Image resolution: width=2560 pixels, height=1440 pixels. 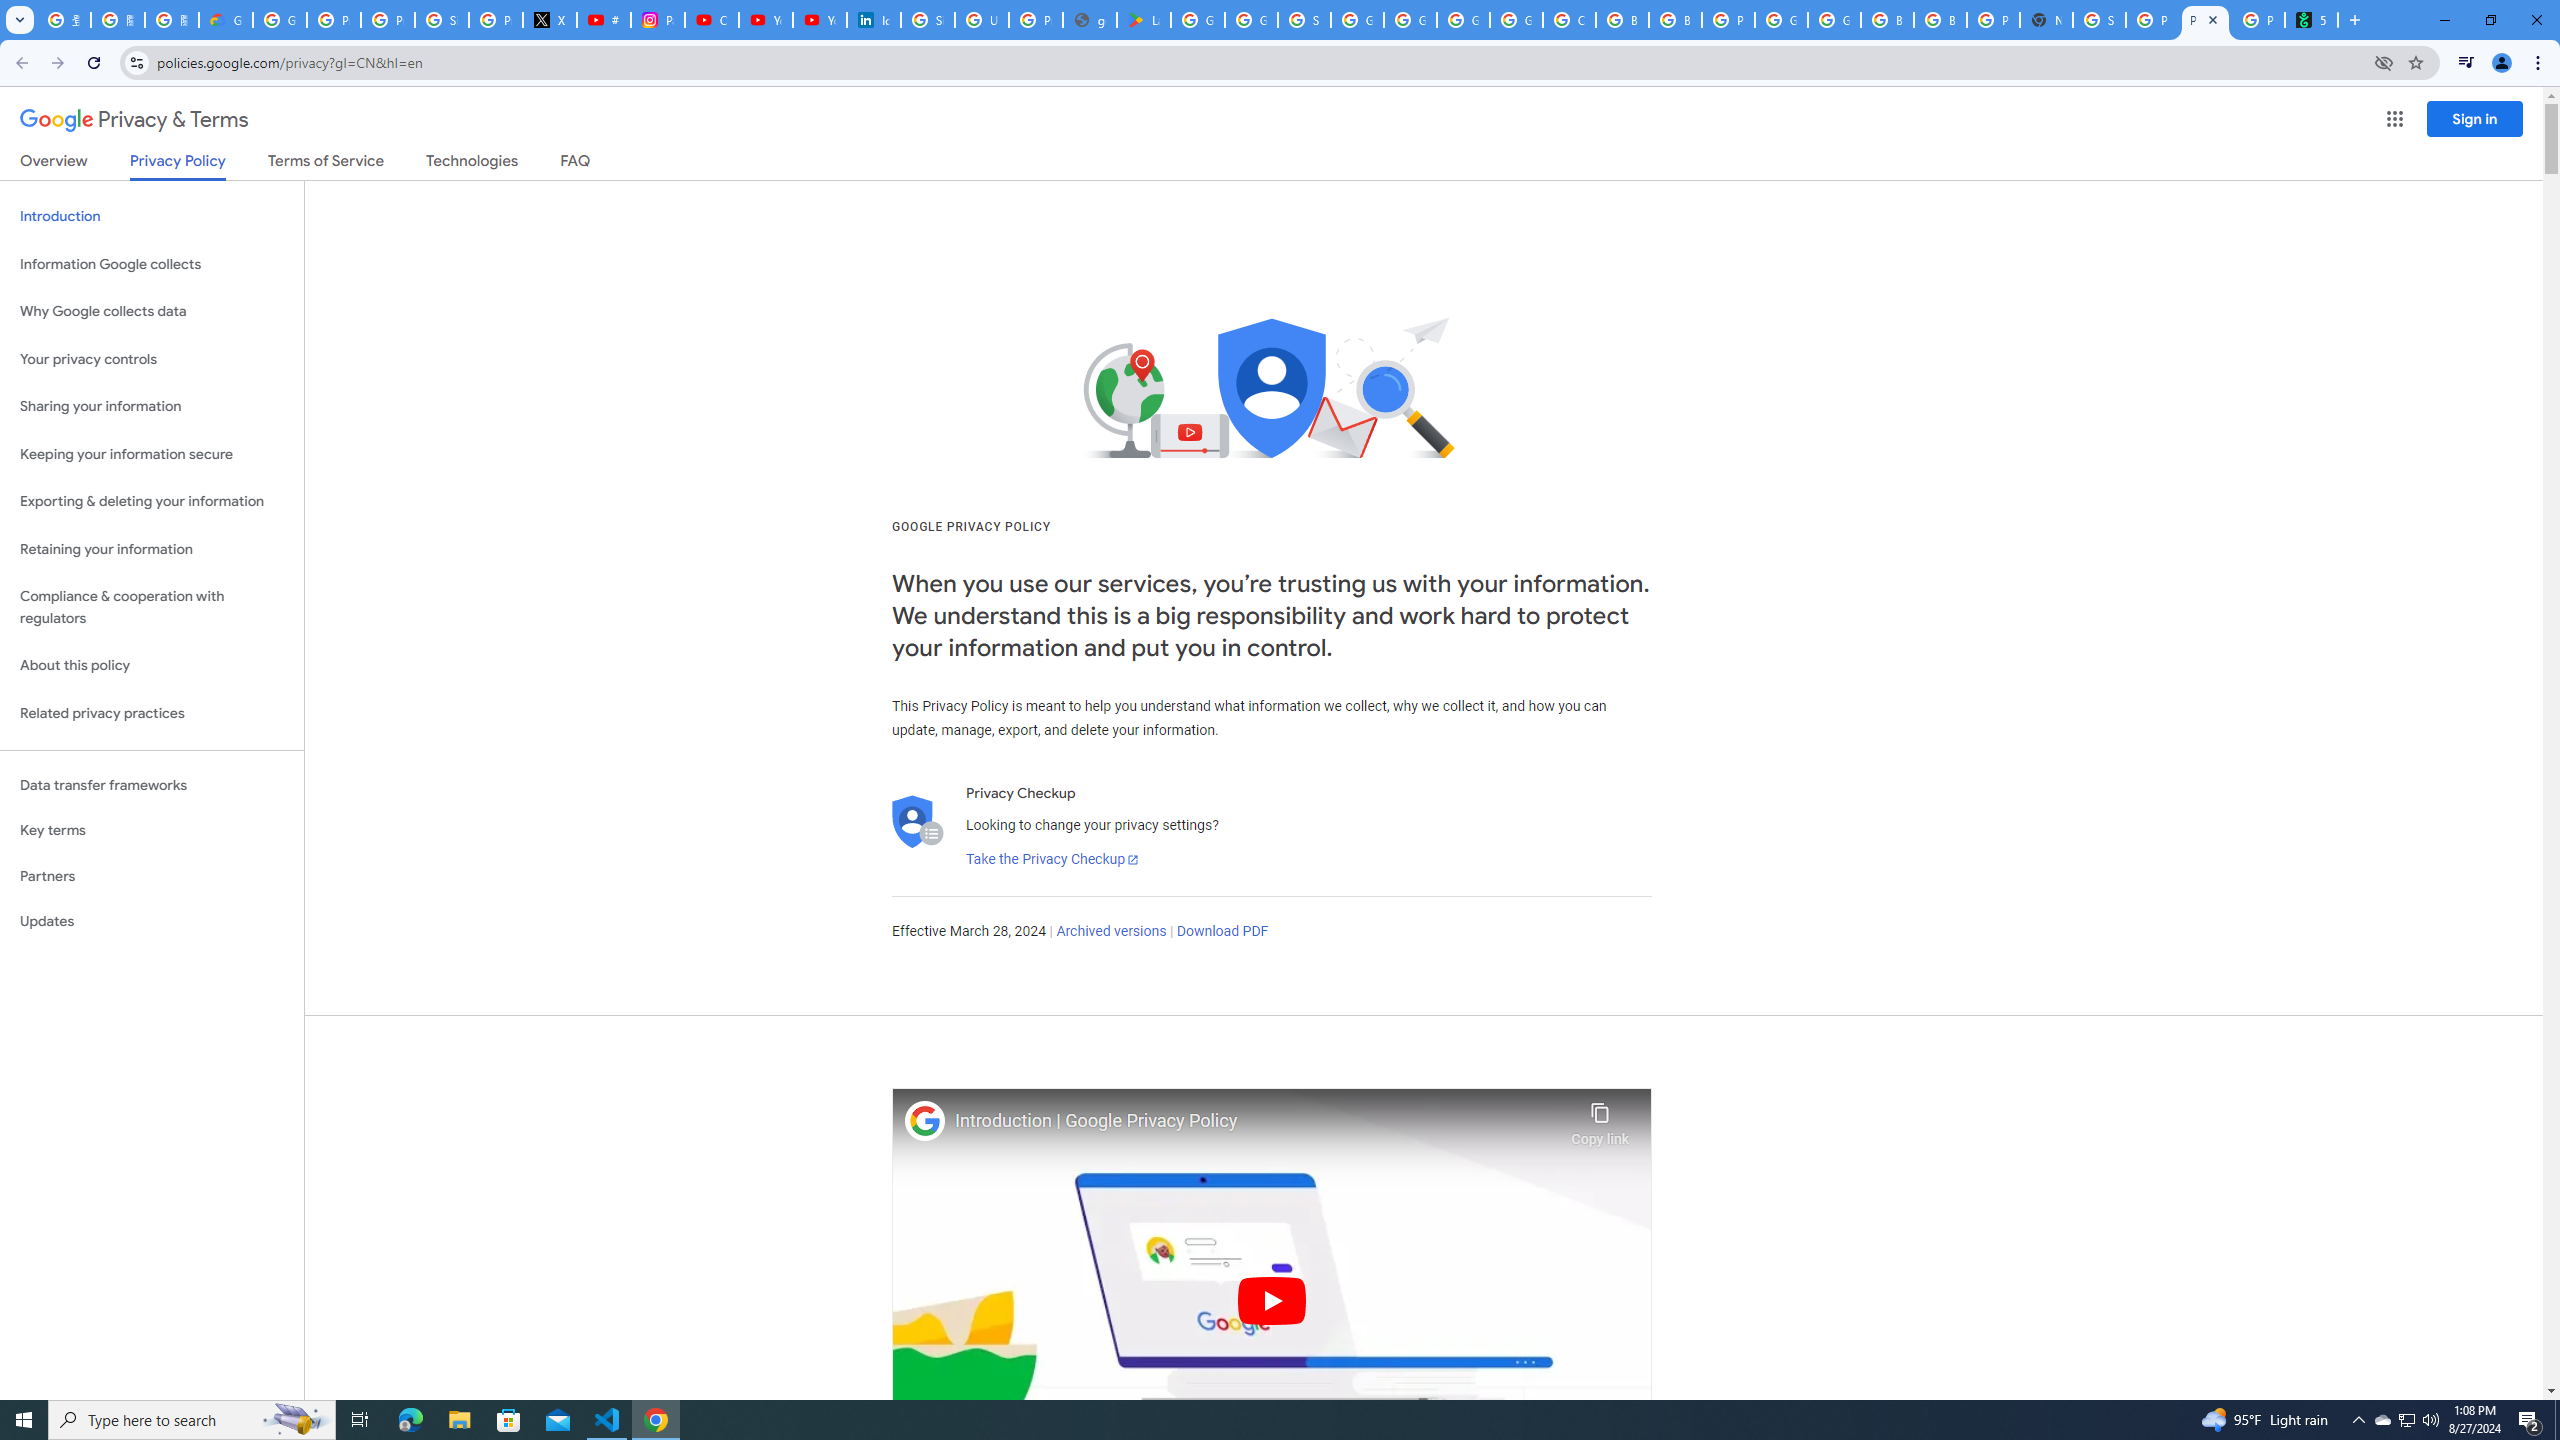 What do you see at coordinates (152, 454) in the screenshot?
I see `Keeping your information secure` at bounding box center [152, 454].